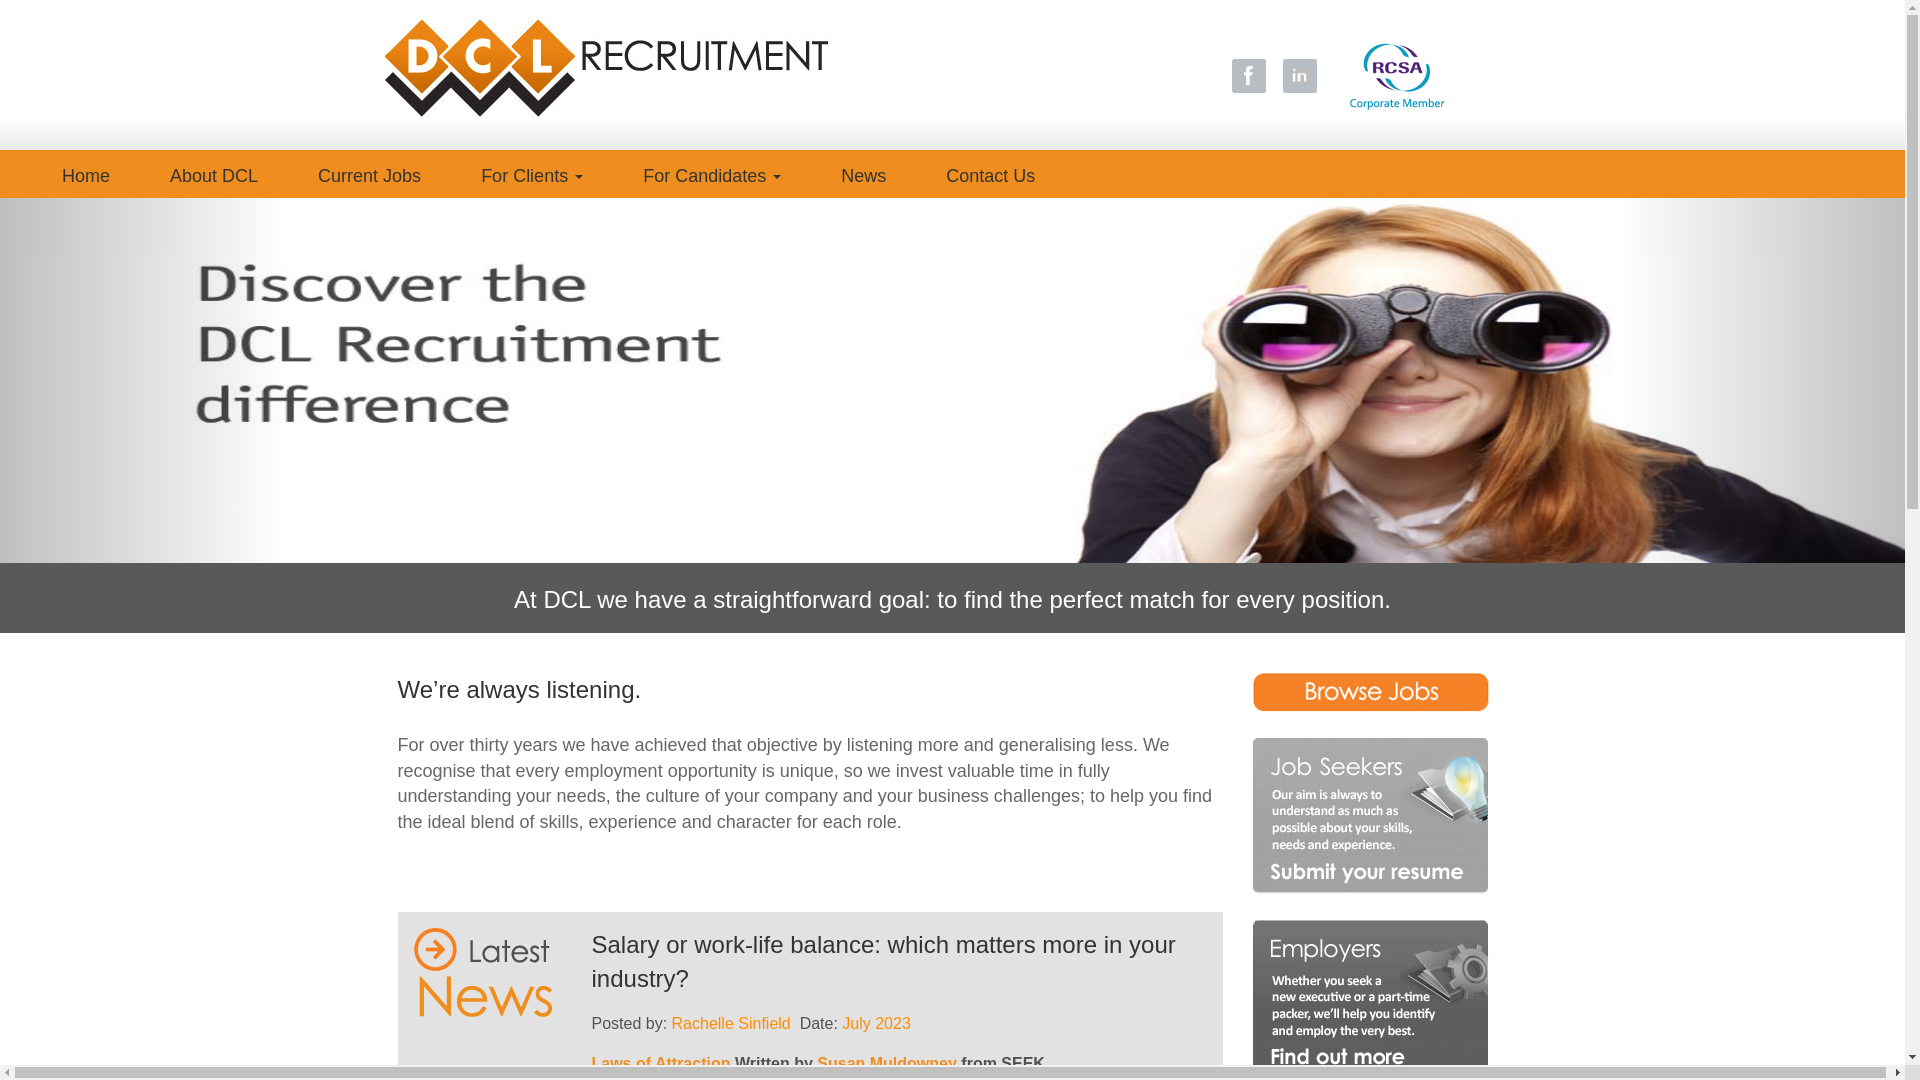  What do you see at coordinates (532, 173) in the screenshot?
I see `For Clients` at bounding box center [532, 173].